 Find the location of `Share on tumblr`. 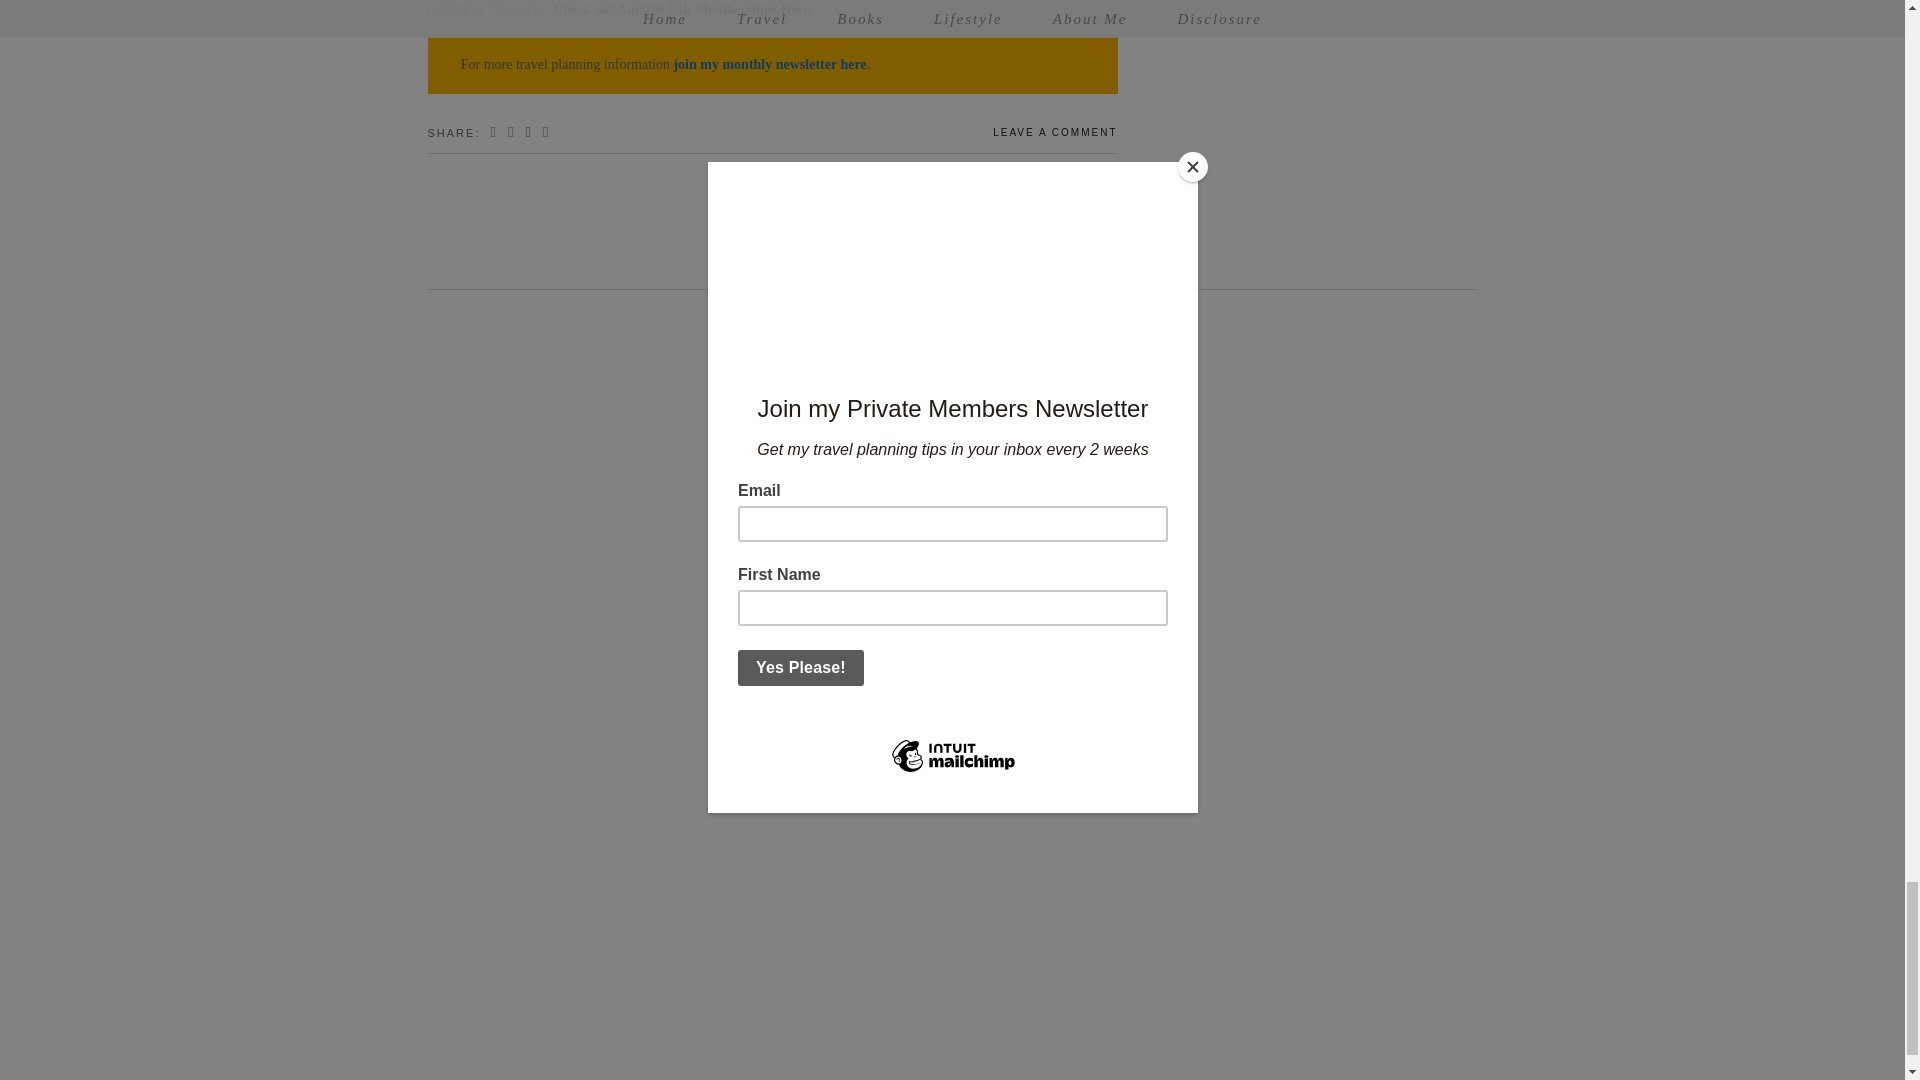

Share on tumblr is located at coordinates (546, 133).